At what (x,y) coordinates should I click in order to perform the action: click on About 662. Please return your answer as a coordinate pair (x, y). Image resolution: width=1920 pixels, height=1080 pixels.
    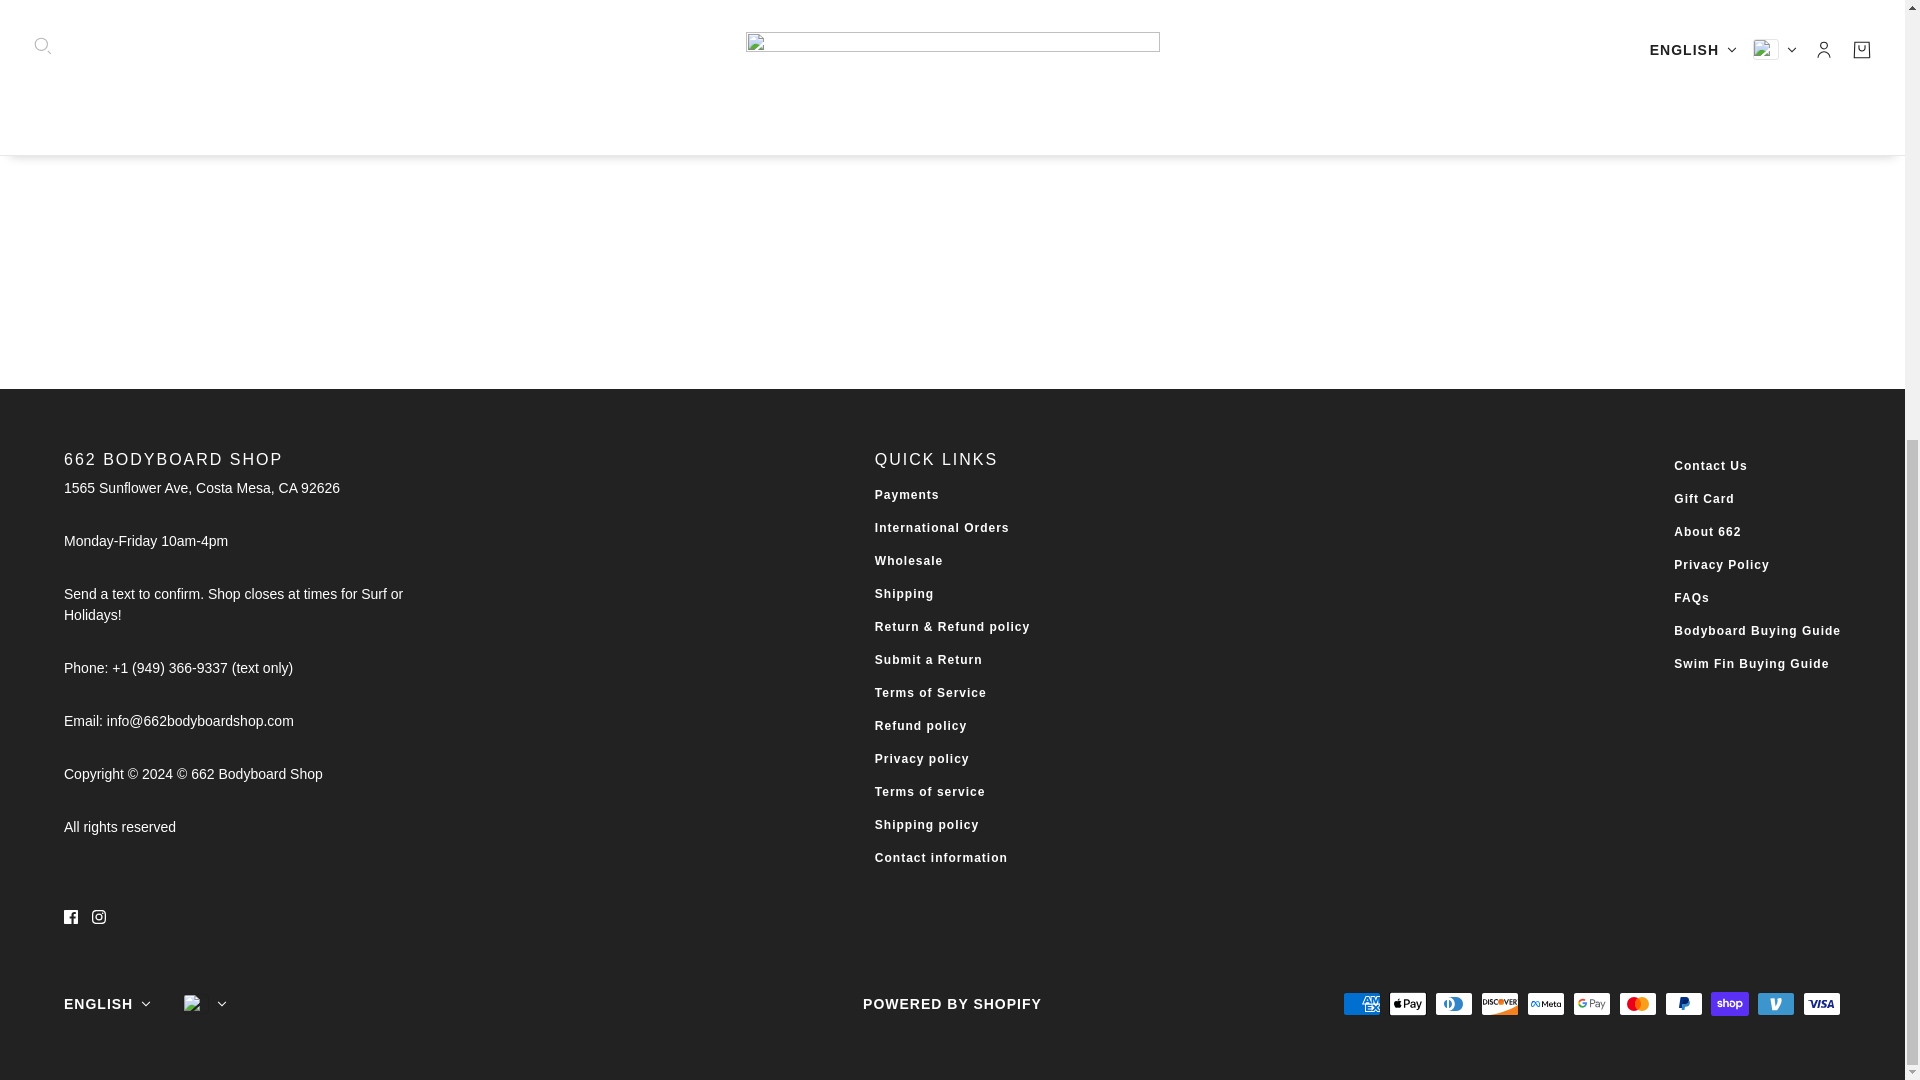
    Looking at the image, I should click on (1708, 531).